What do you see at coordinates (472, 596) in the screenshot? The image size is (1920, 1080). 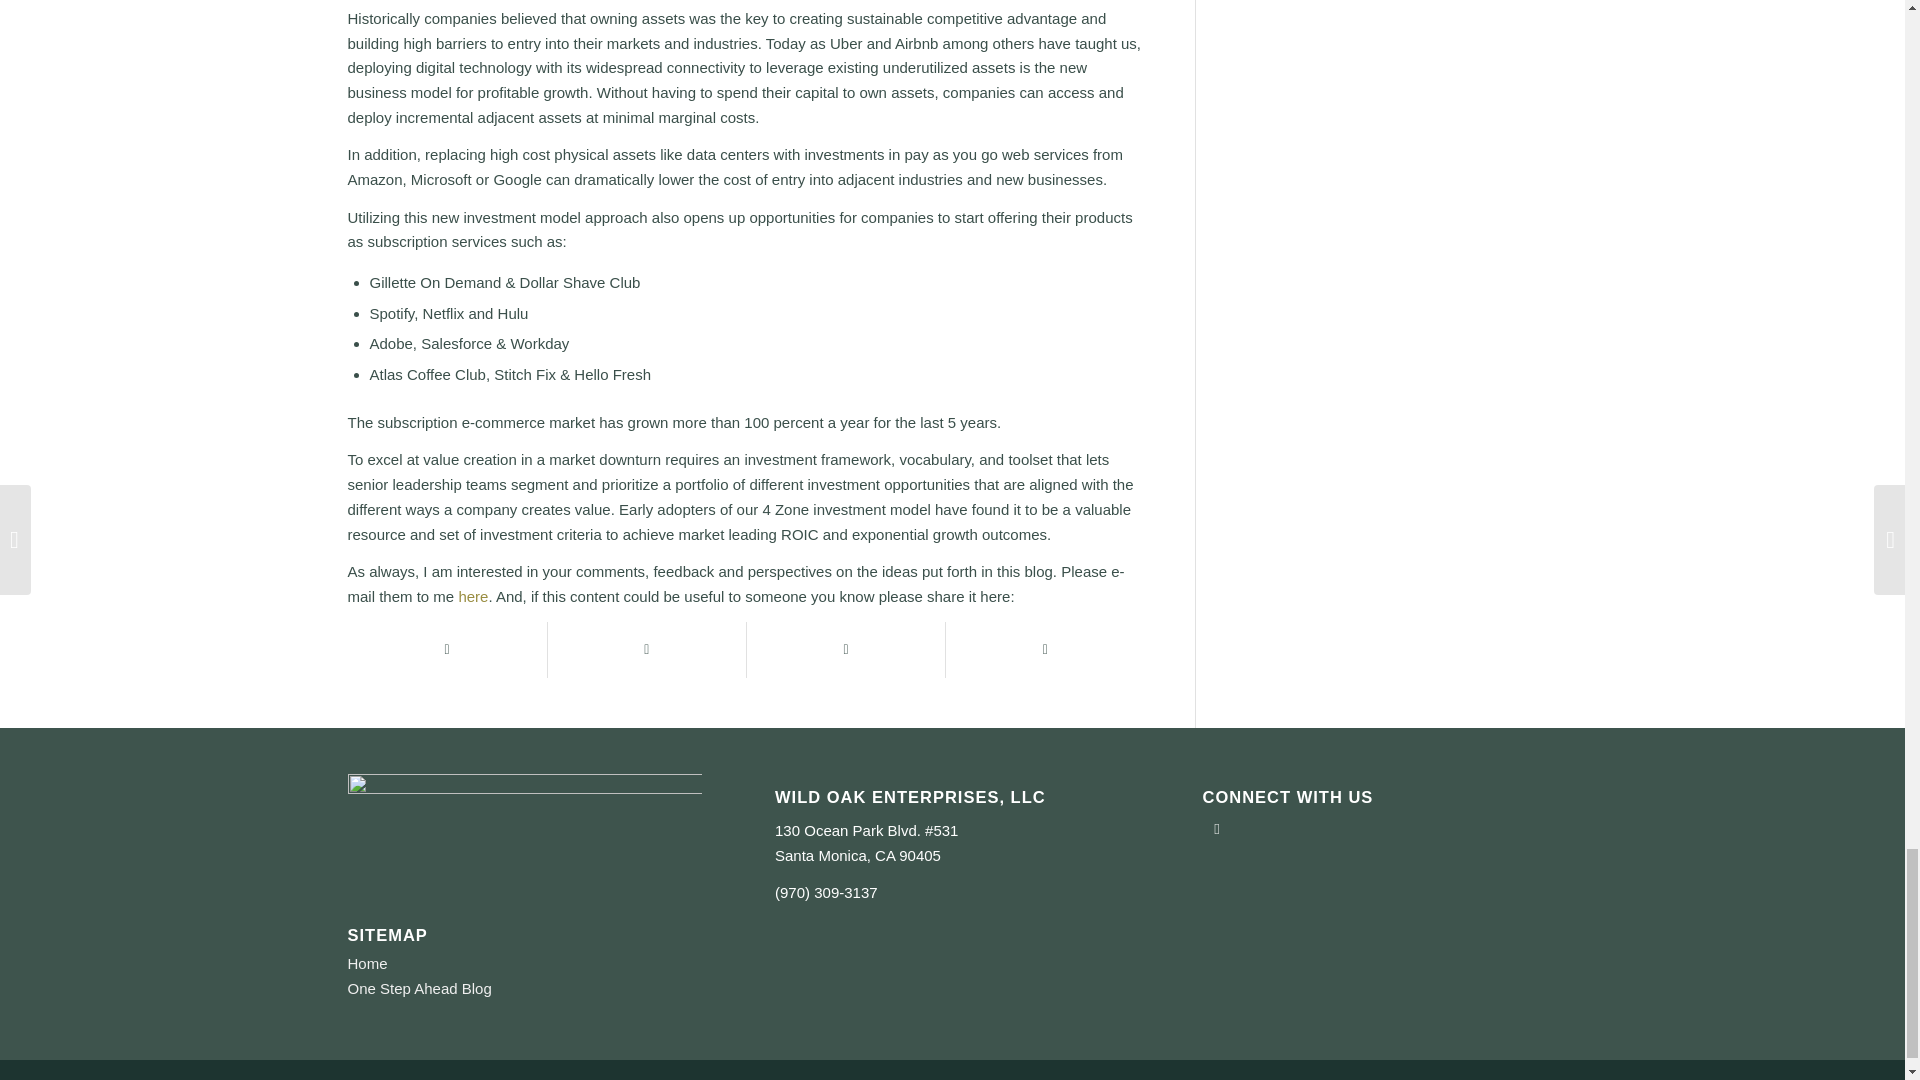 I see `here` at bounding box center [472, 596].